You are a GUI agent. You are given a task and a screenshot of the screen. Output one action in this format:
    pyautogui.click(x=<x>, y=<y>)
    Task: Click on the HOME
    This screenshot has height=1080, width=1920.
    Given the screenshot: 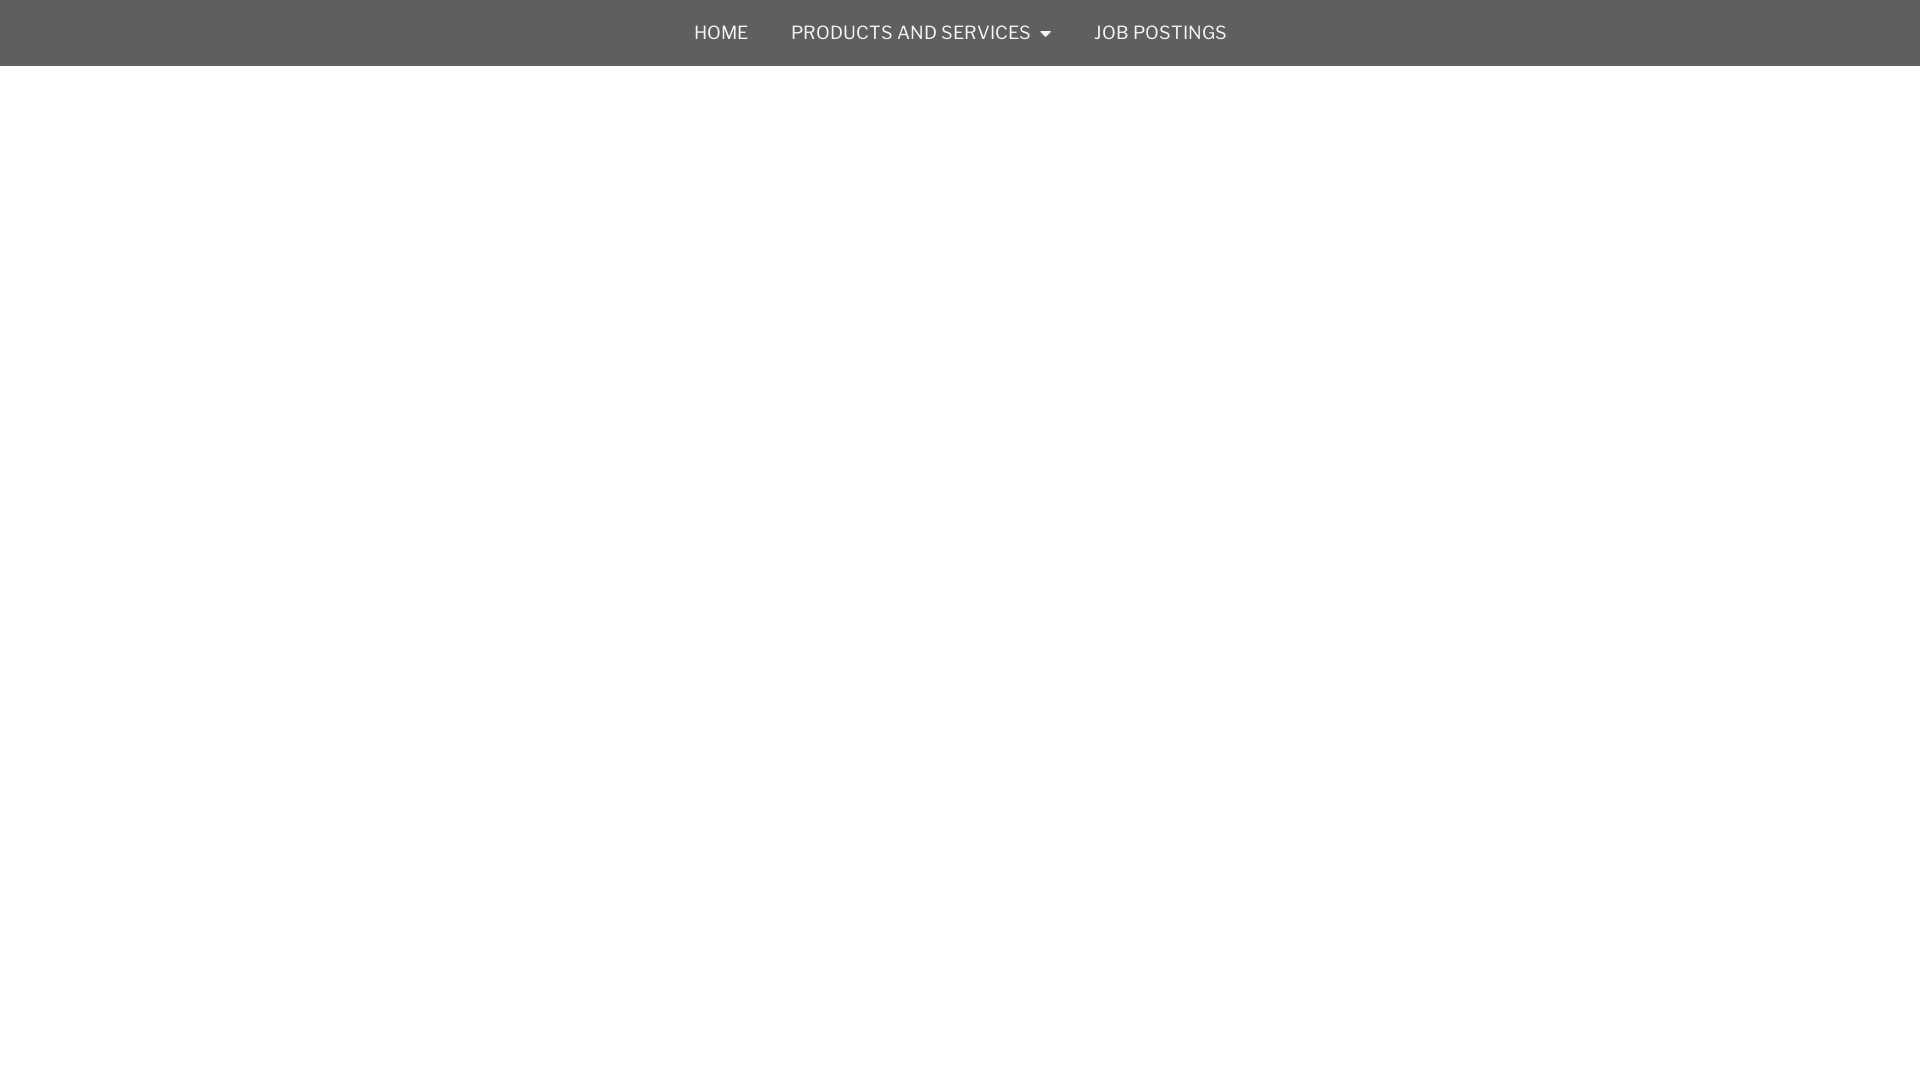 What is the action you would take?
    pyautogui.click(x=721, y=33)
    